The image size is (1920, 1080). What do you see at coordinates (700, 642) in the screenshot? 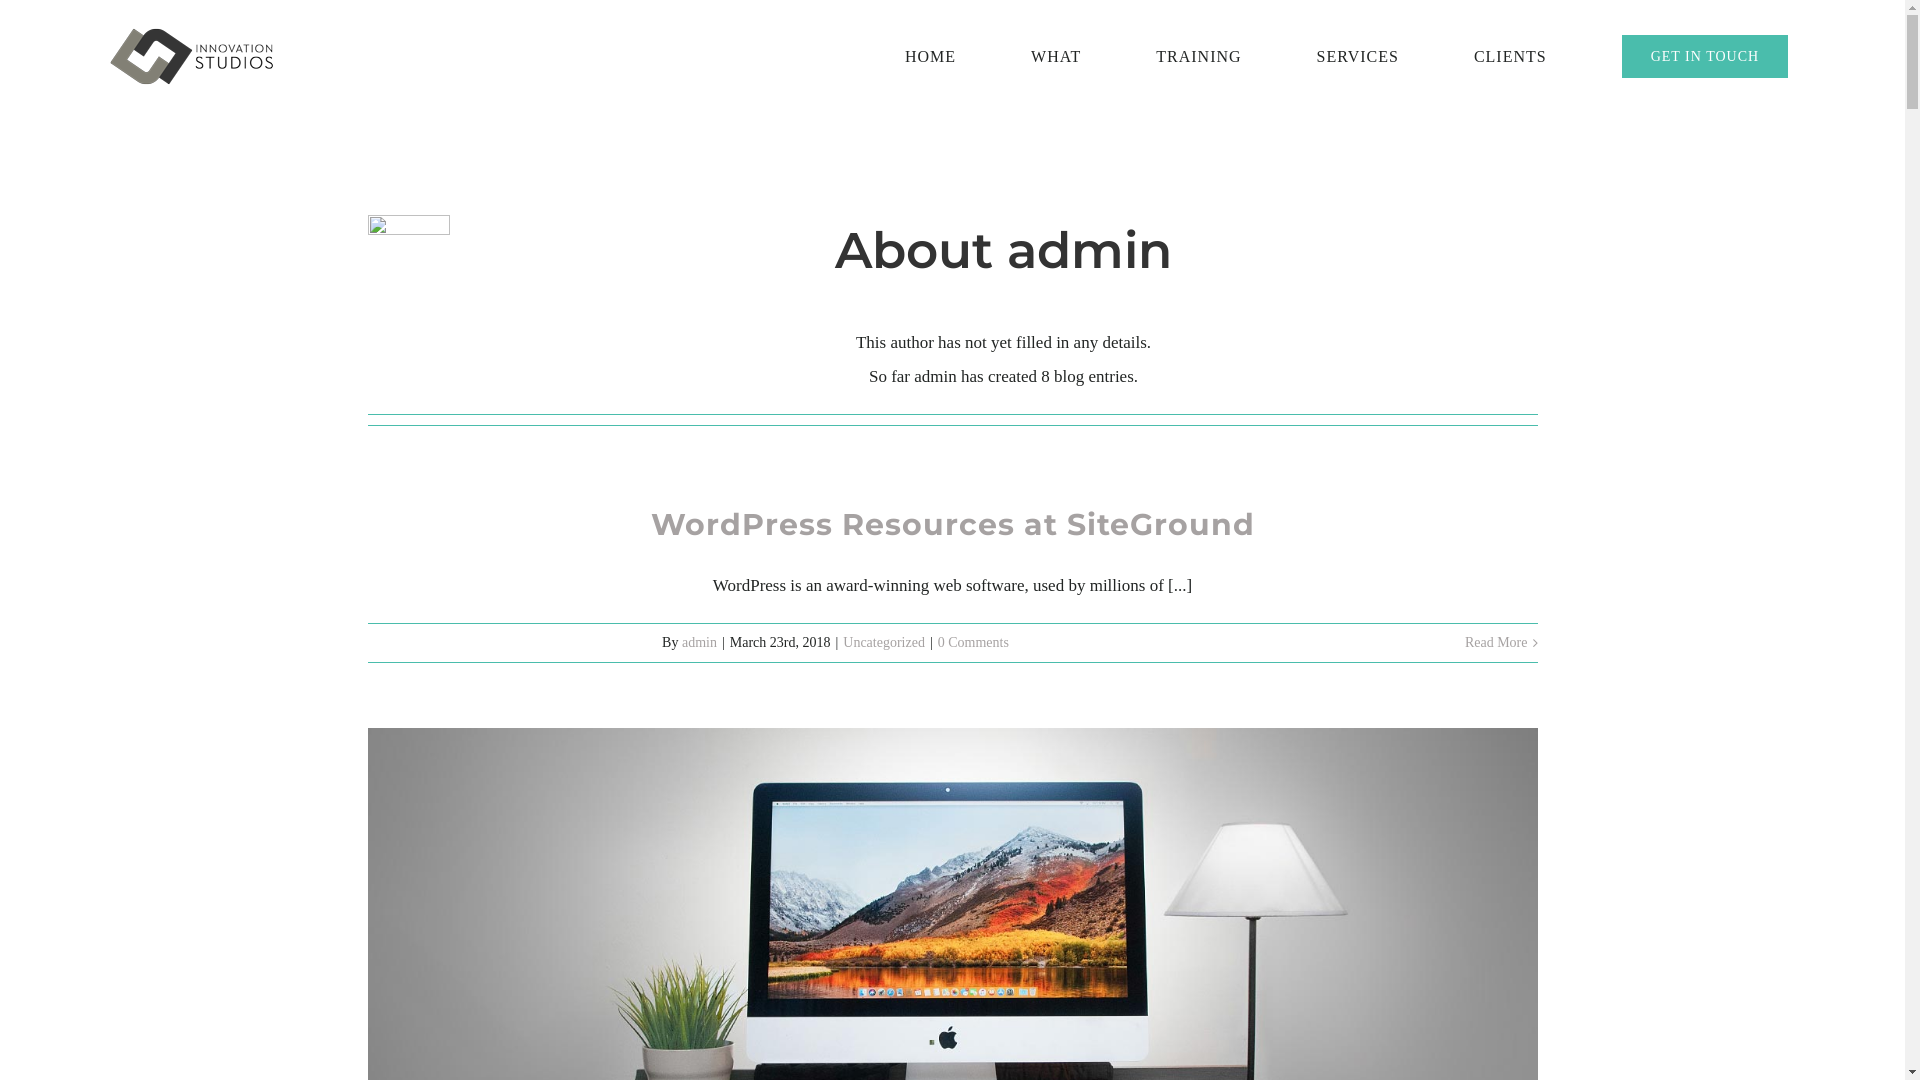
I see `admin` at bounding box center [700, 642].